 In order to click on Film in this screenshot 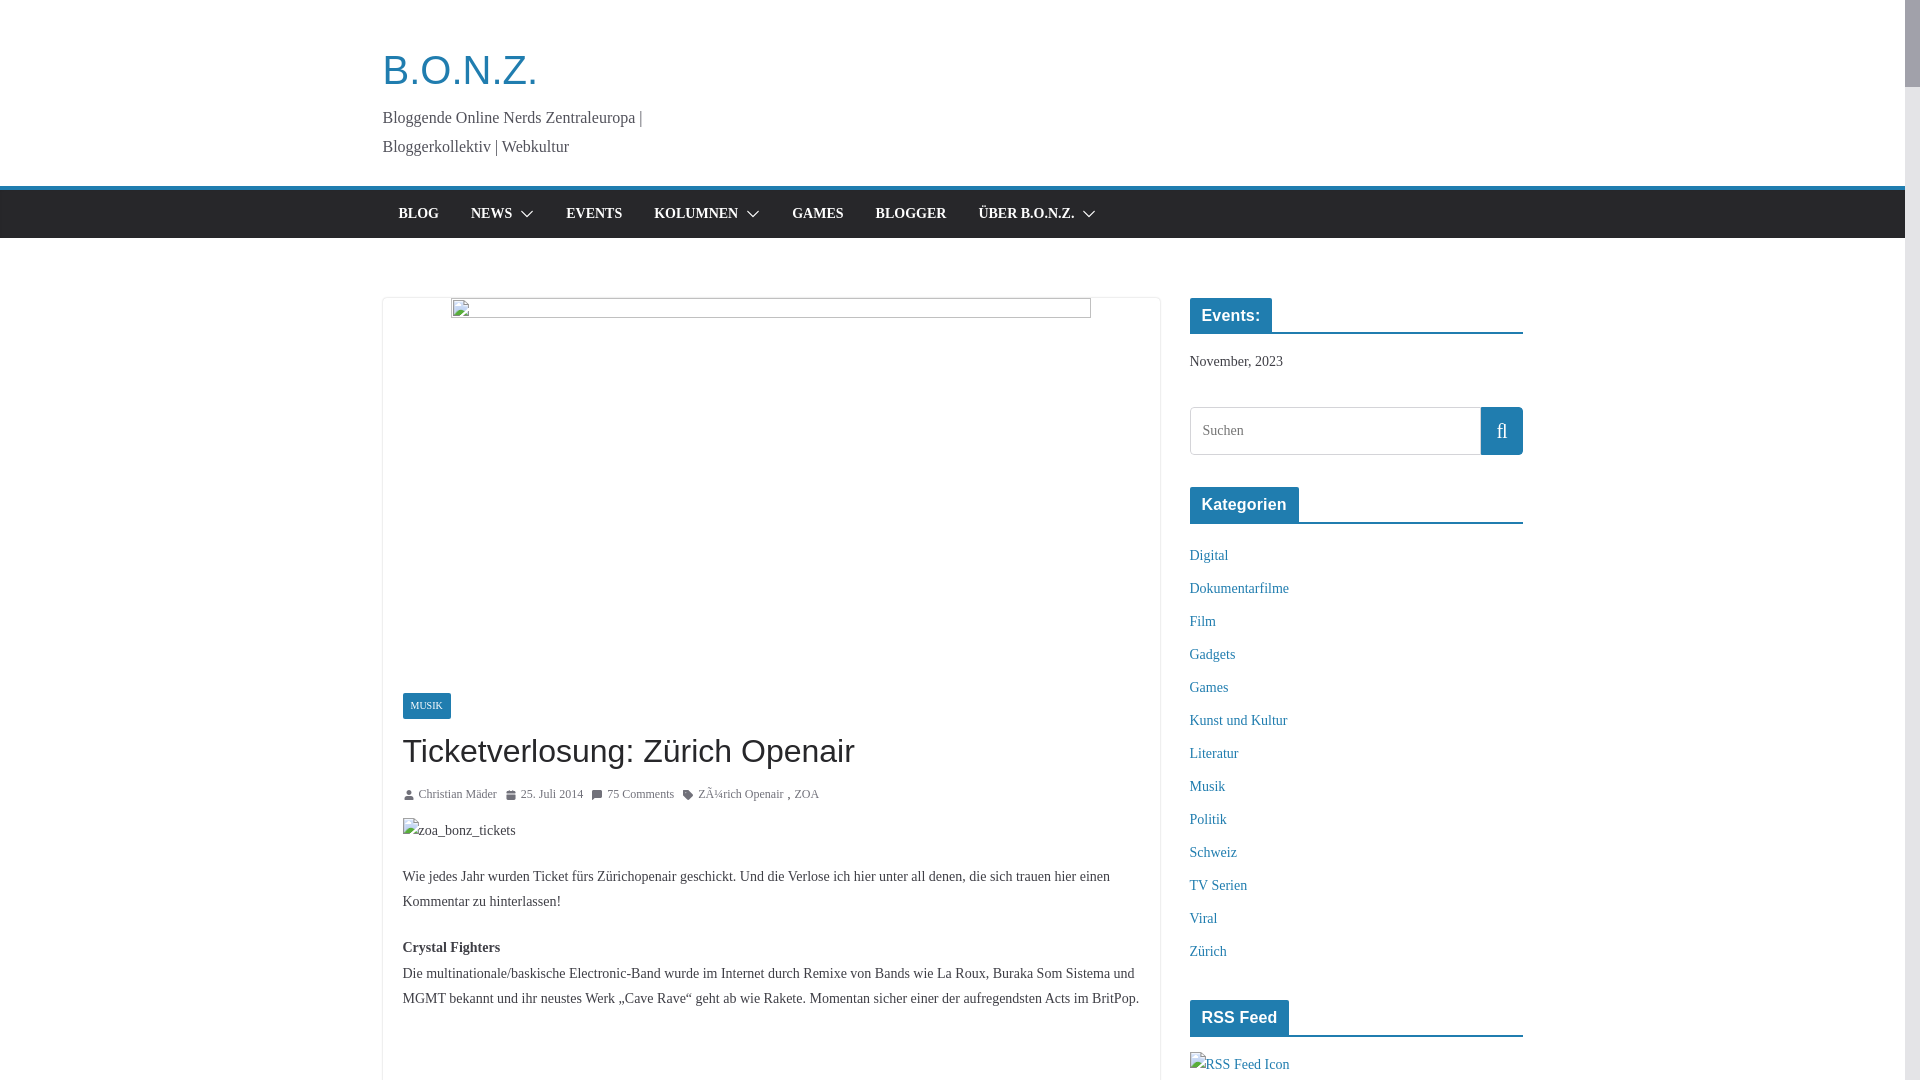, I will do `click(1203, 622)`.